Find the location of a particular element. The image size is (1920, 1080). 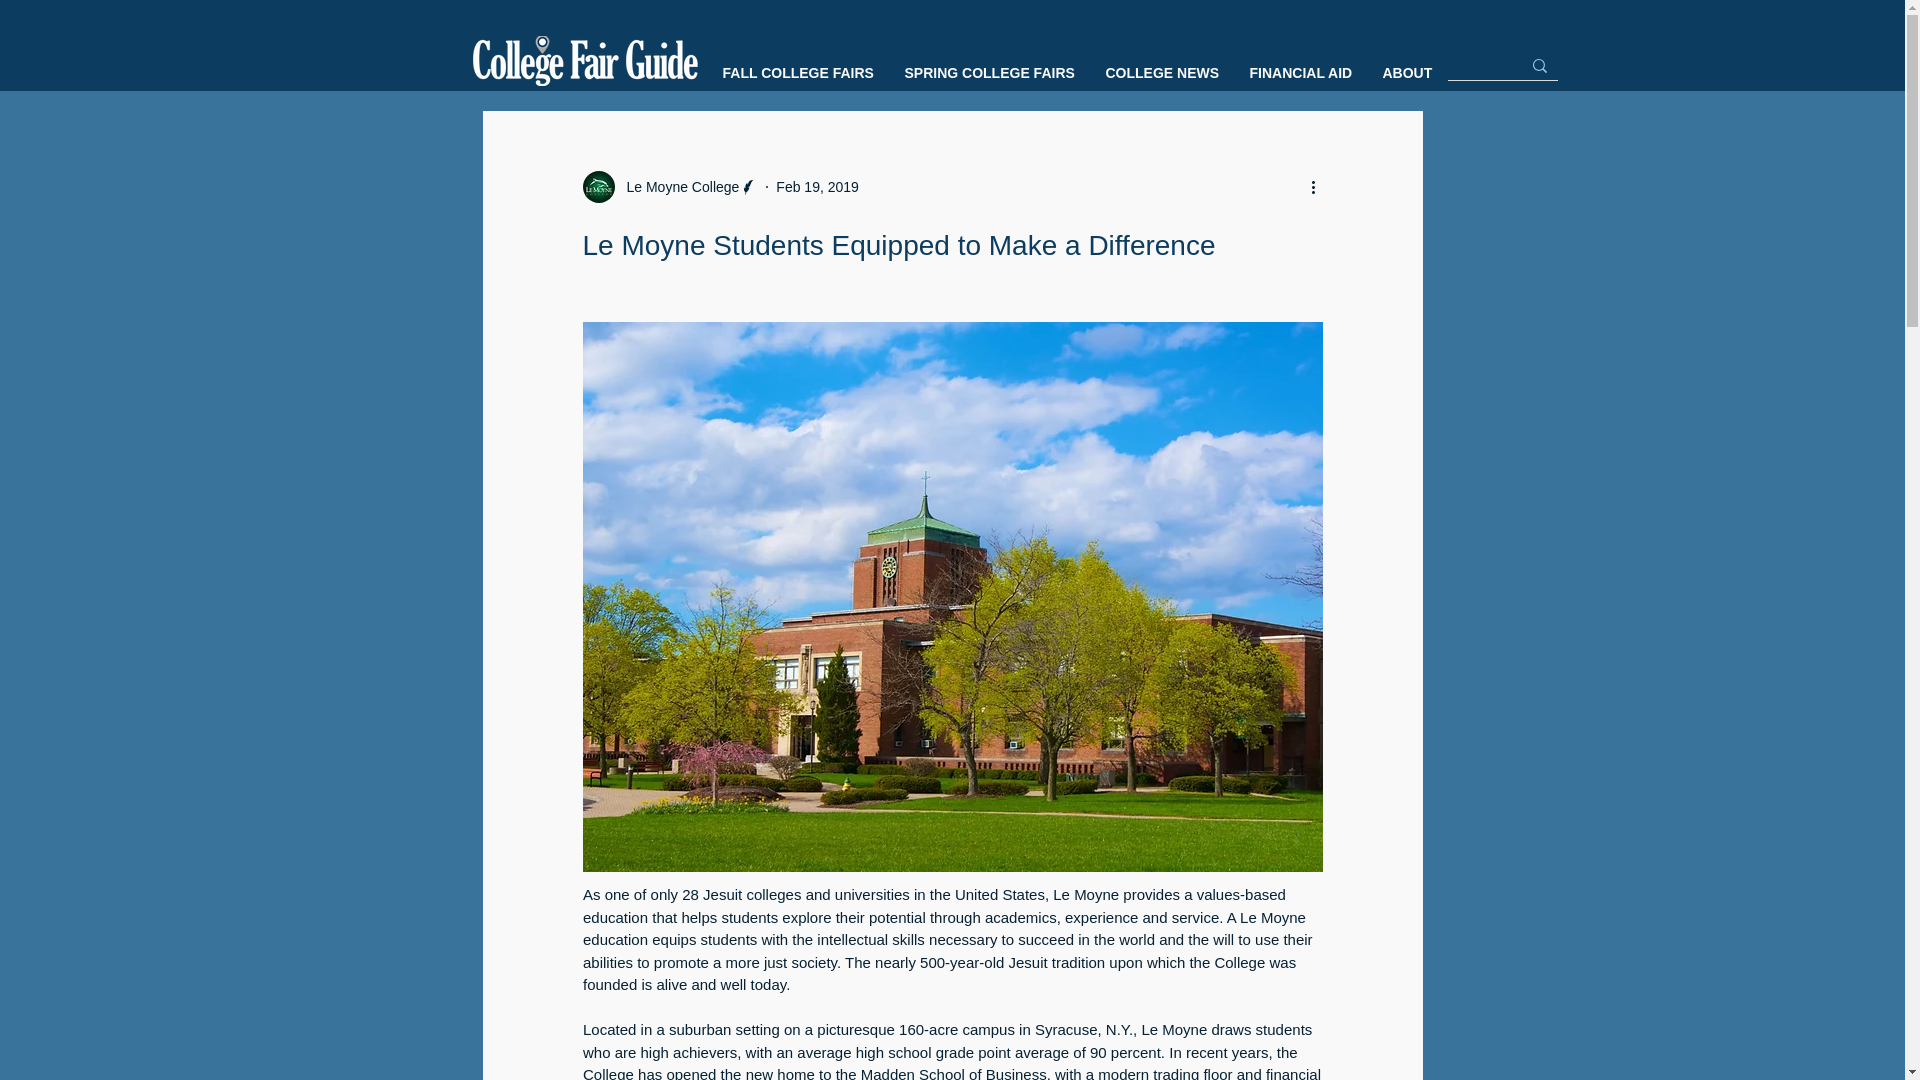

Feb 19, 2019 is located at coordinates (816, 186).